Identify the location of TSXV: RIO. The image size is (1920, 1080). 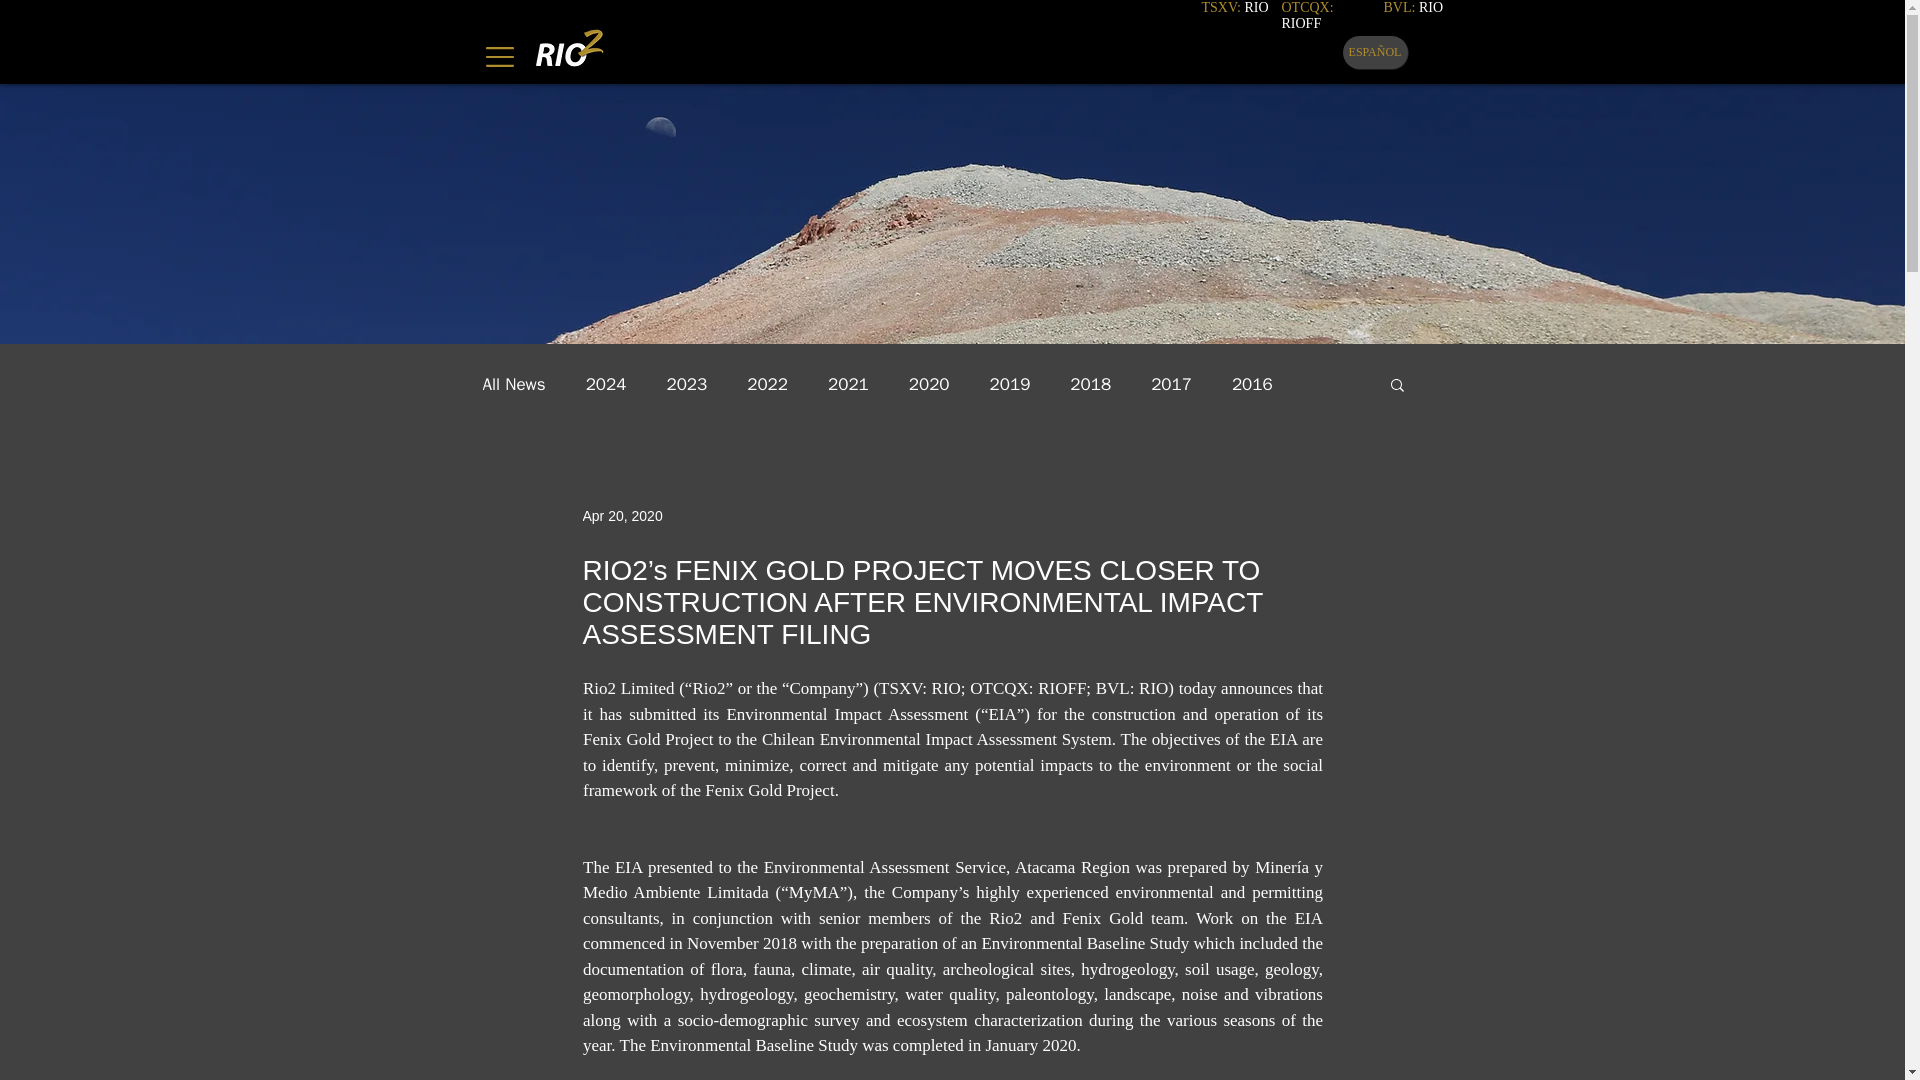
(1235, 8).